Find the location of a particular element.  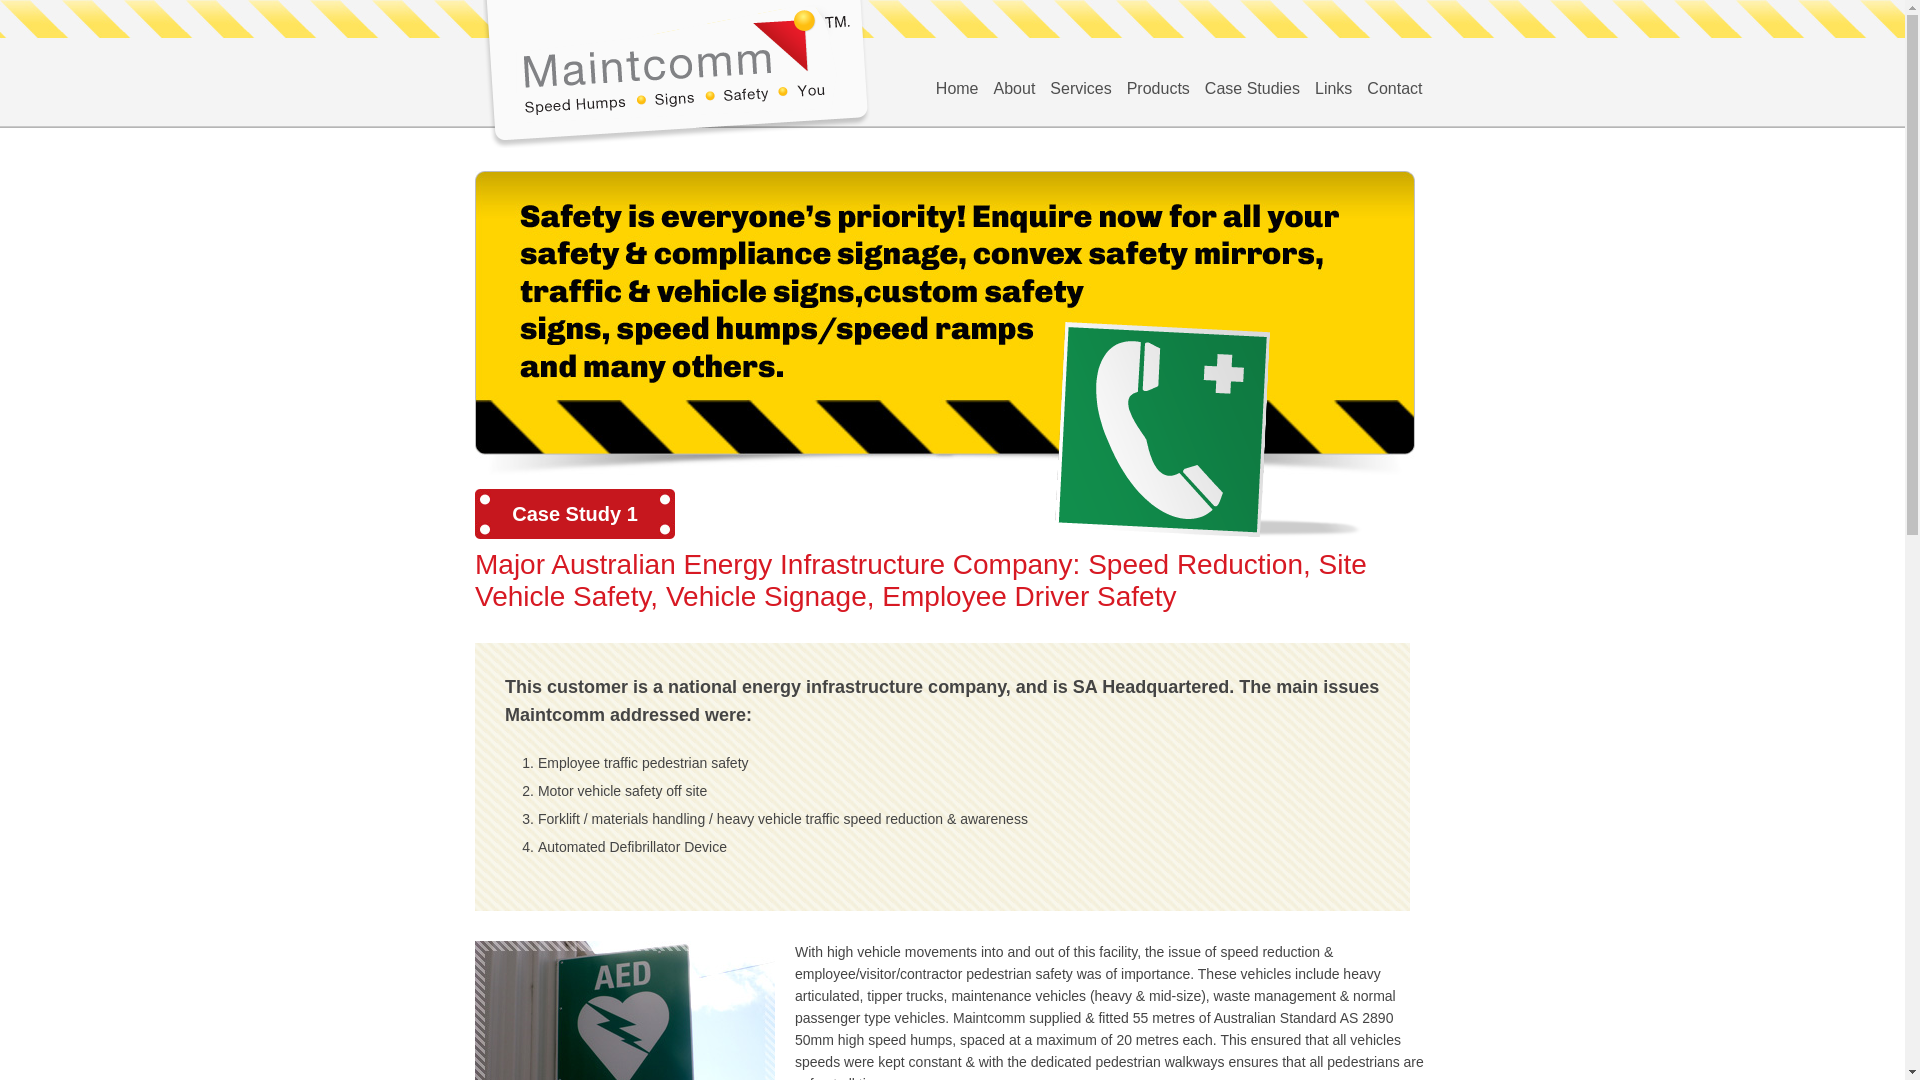

About is located at coordinates (1015, 89).